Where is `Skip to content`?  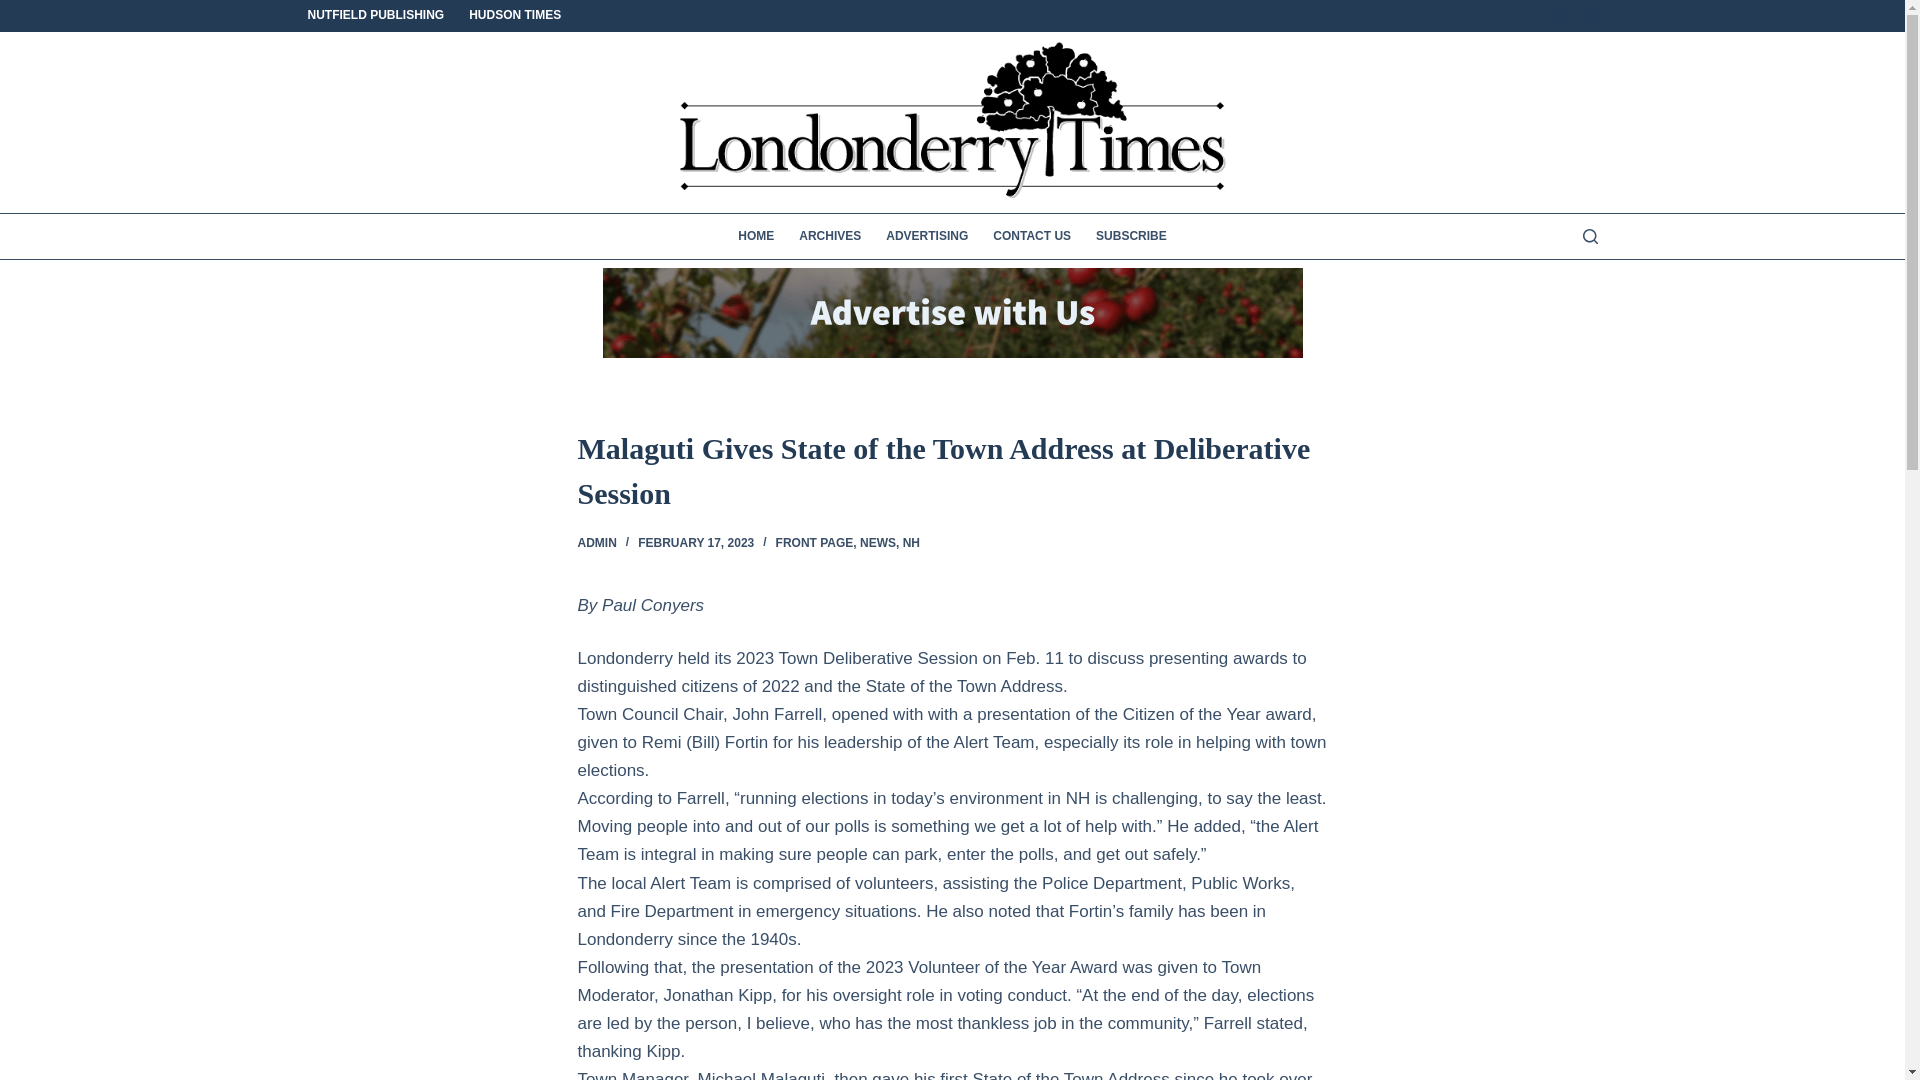 Skip to content is located at coordinates (20, 10).